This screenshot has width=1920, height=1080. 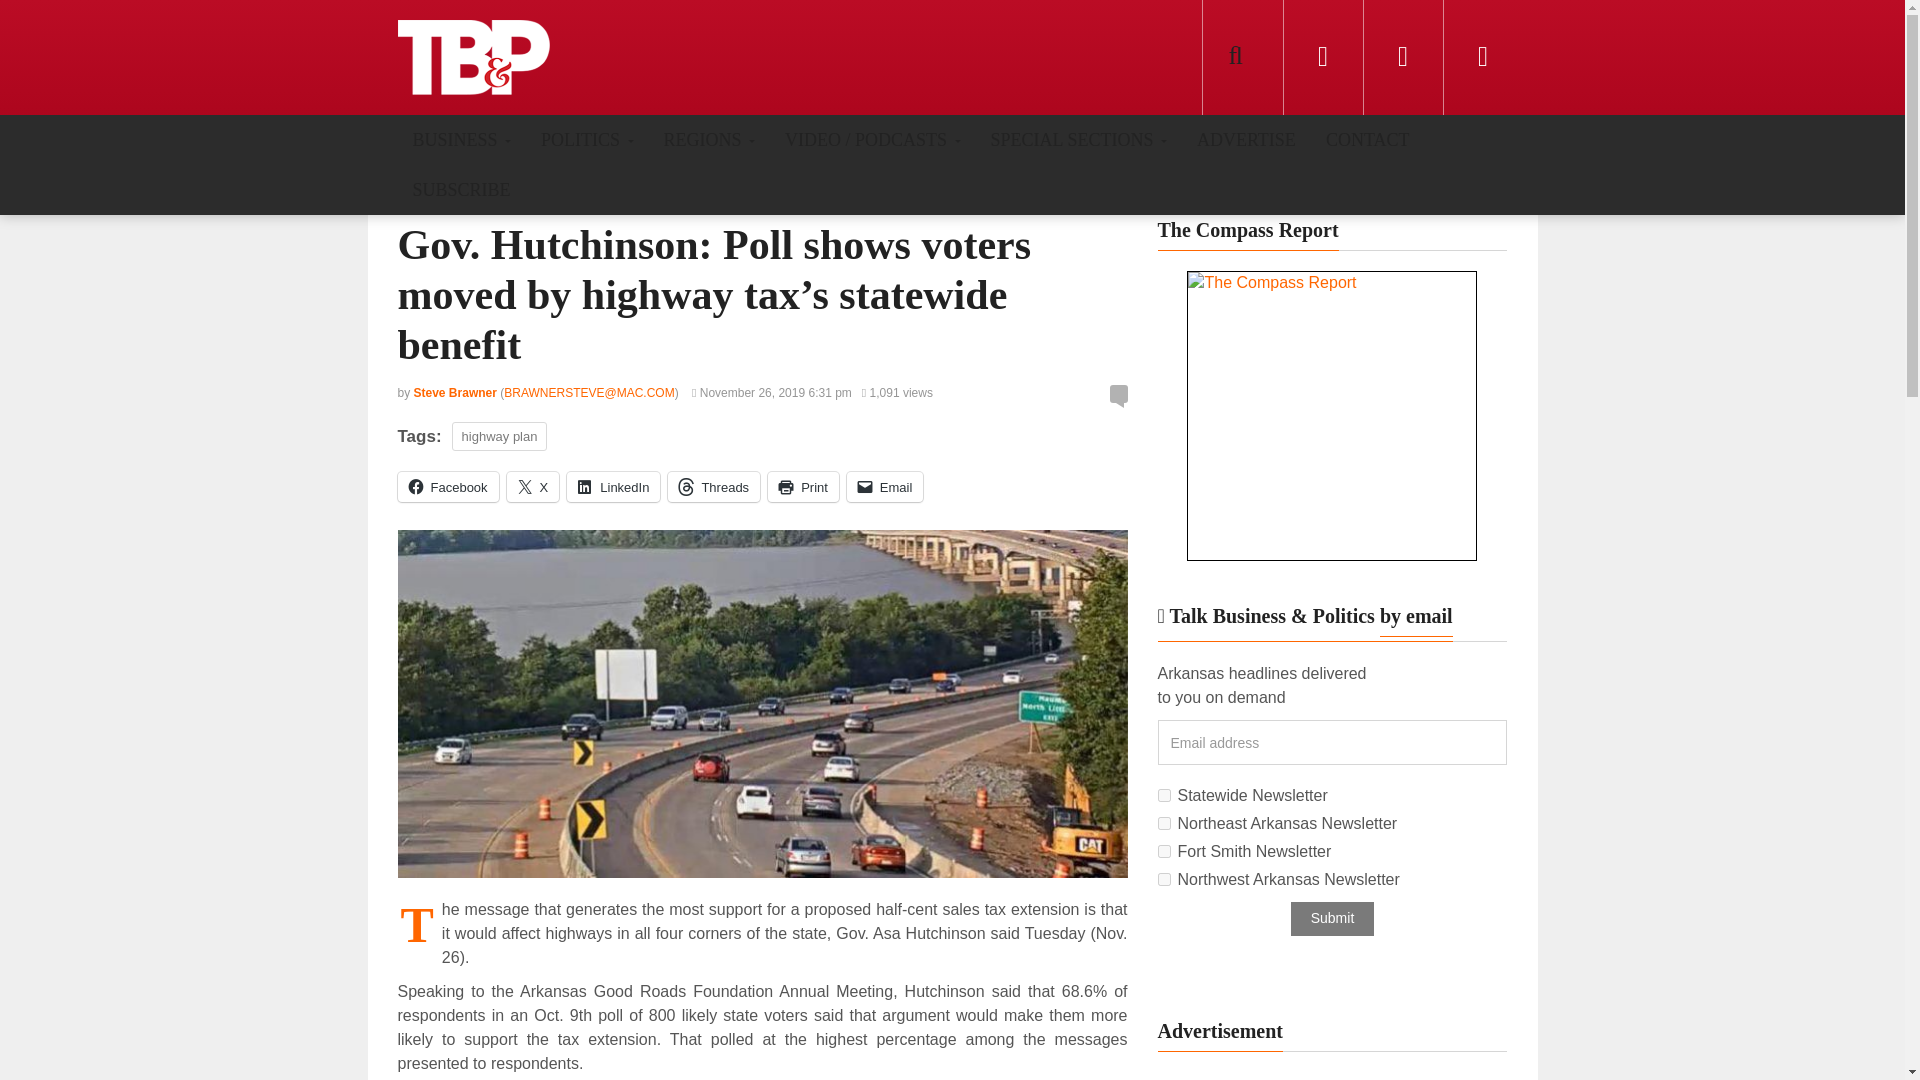 I want to click on Click to email a link to a friend, so click(x=884, y=486).